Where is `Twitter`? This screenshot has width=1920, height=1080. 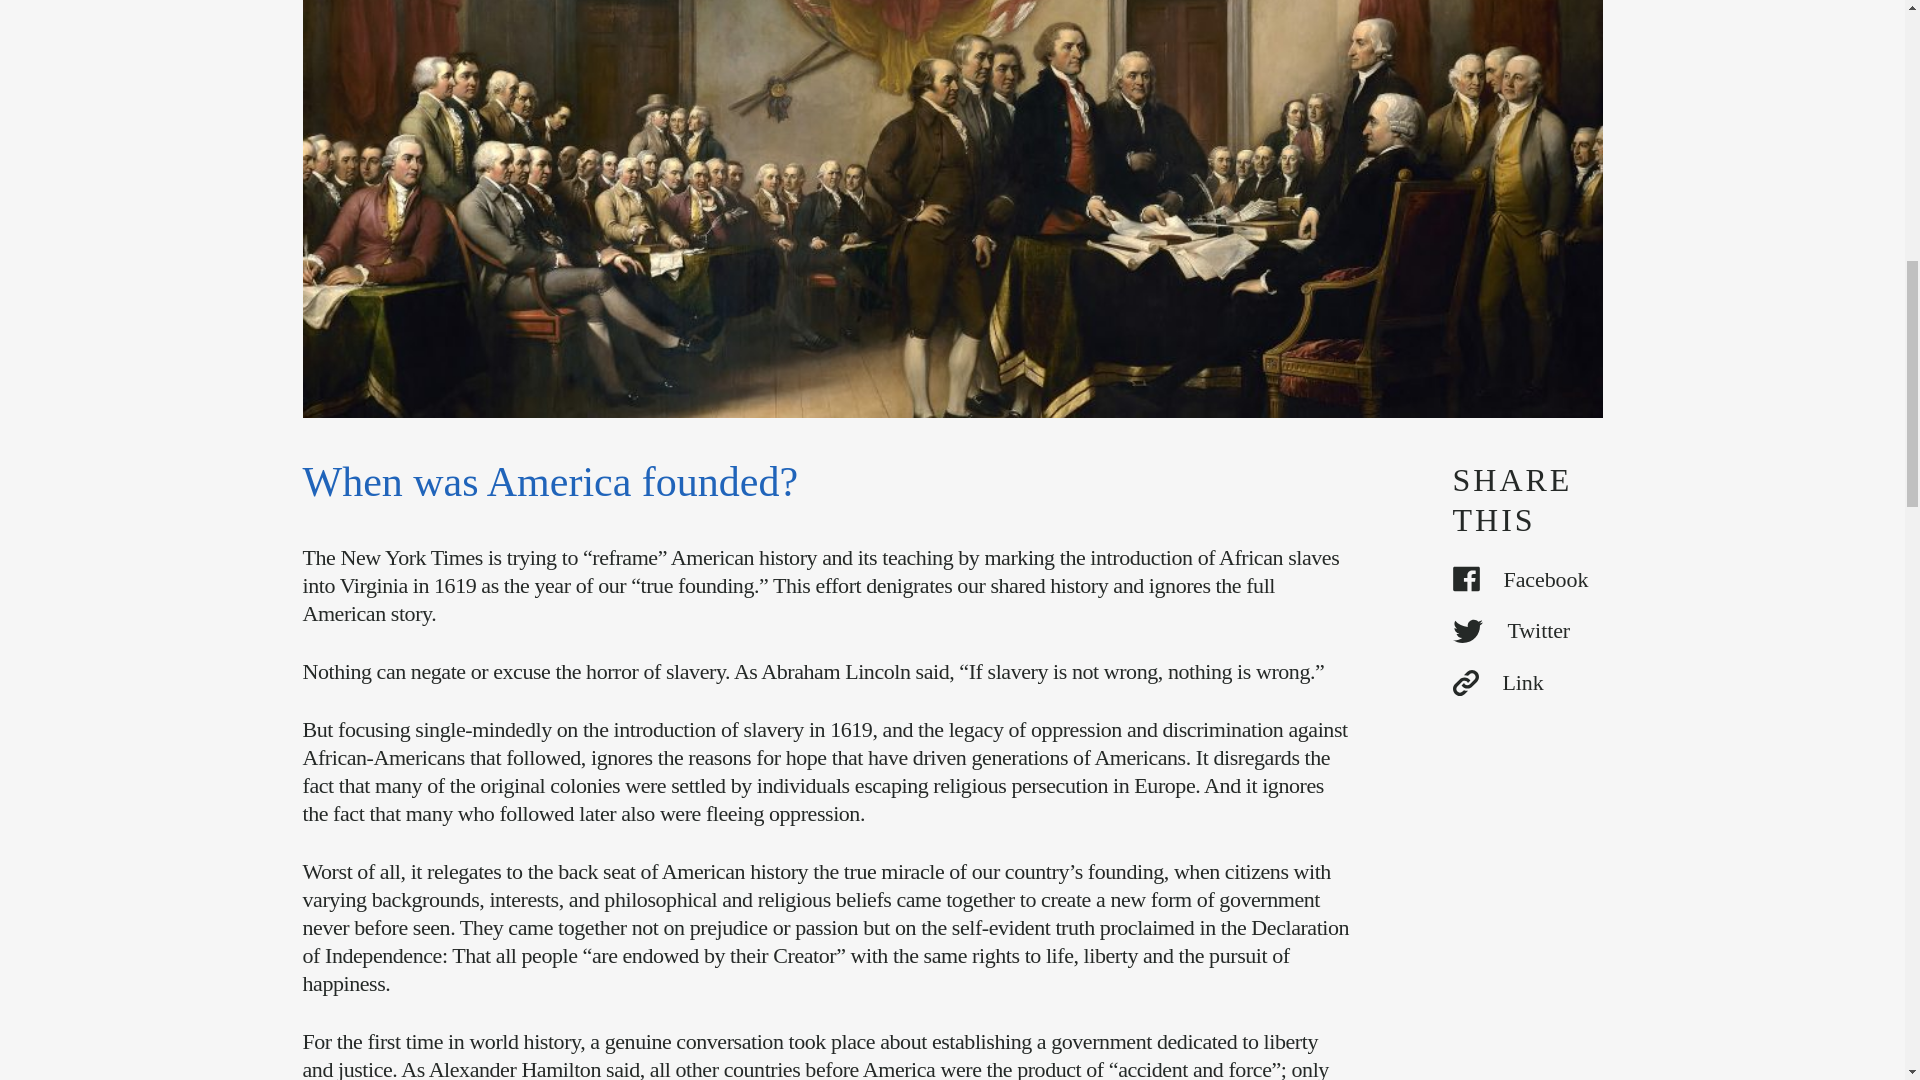 Twitter is located at coordinates (1526, 630).